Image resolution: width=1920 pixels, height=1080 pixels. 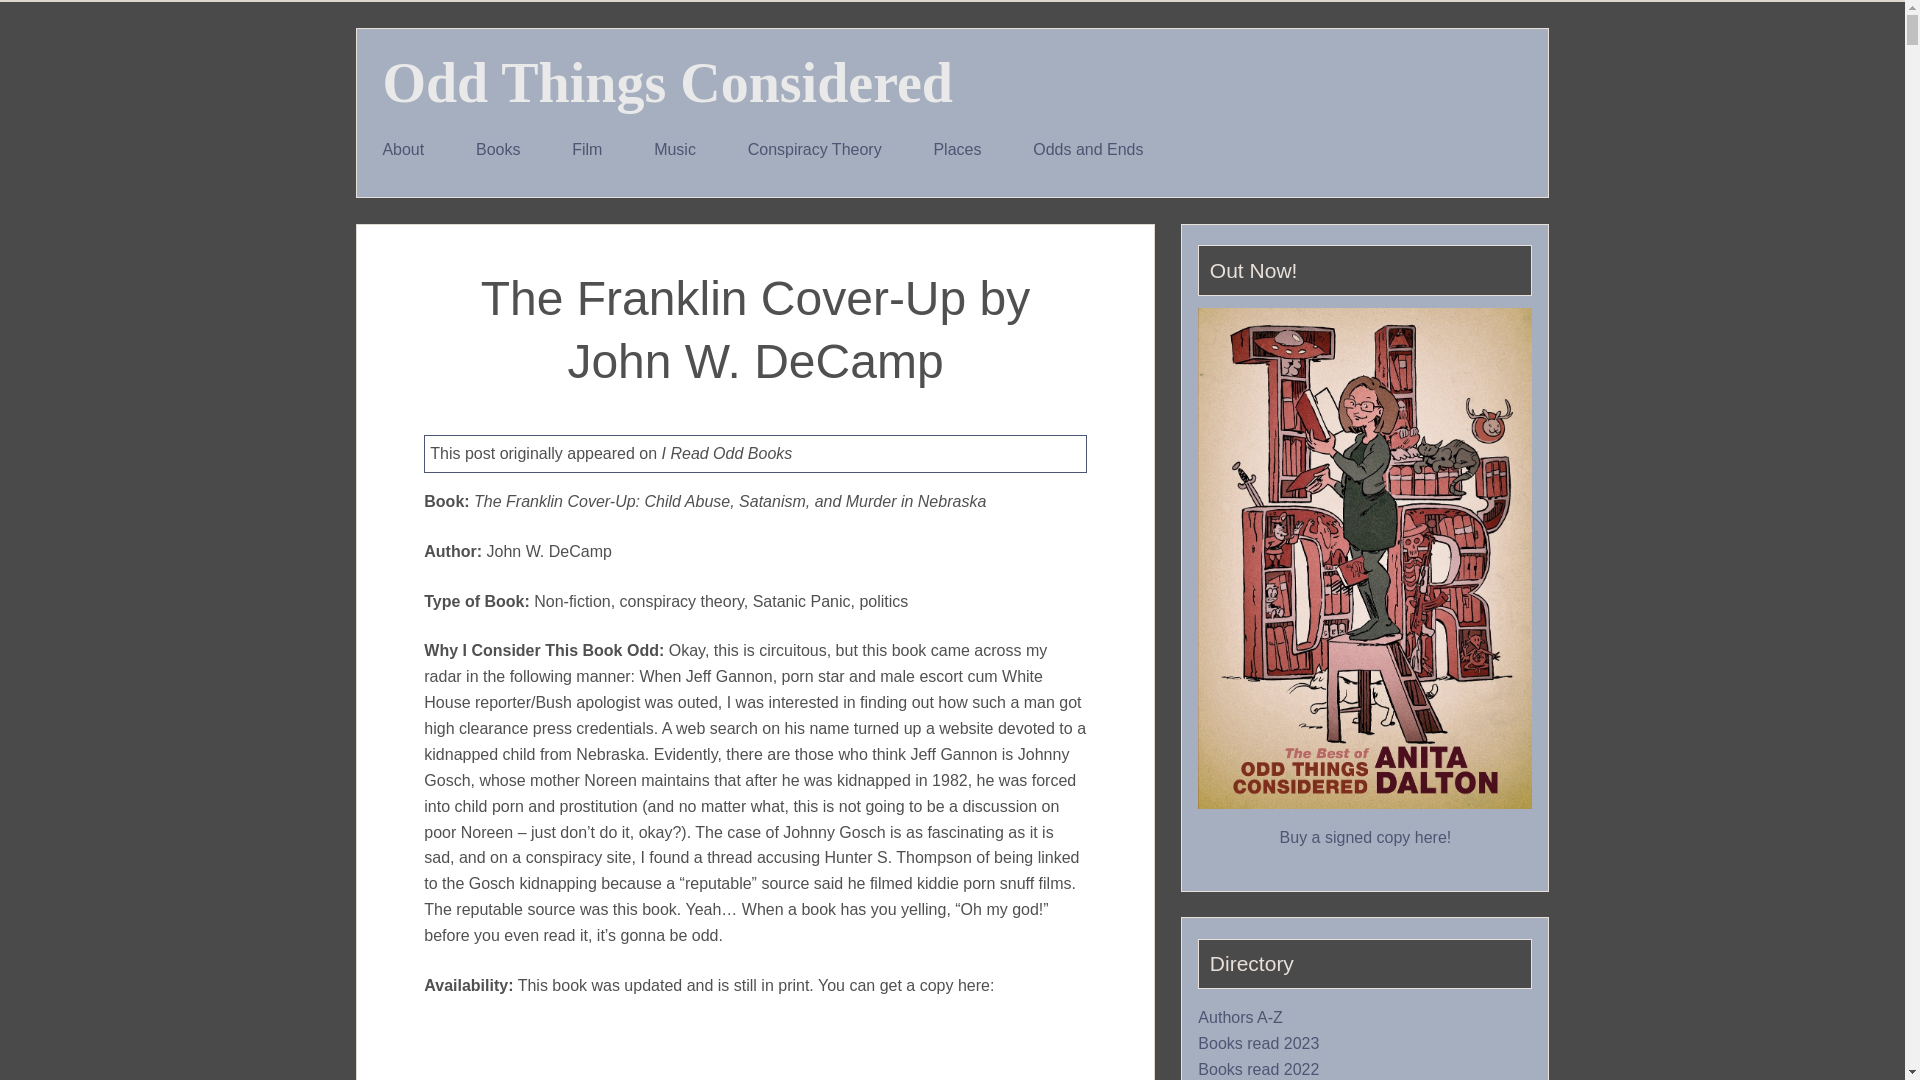 What do you see at coordinates (1088, 150) in the screenshot?
I see `Odds and Ends` at bounding box center [1088, 150].